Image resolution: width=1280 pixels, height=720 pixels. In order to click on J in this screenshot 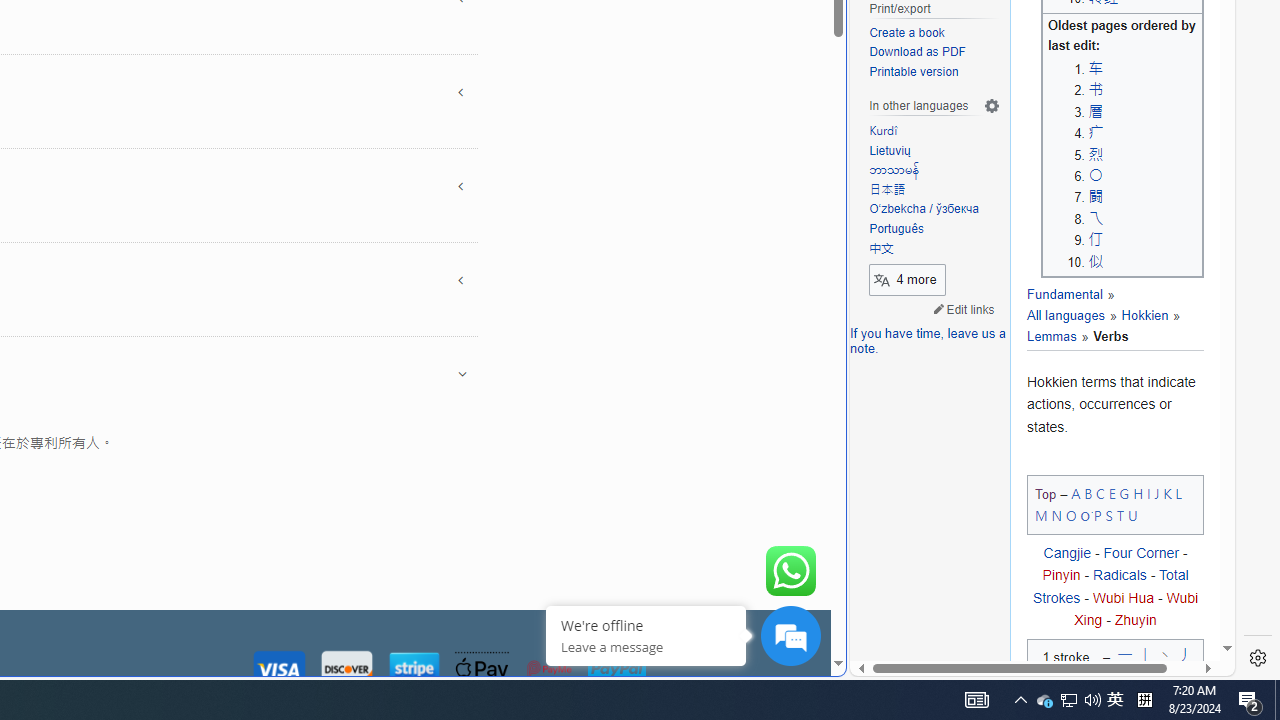, I will do `click(1156, 492)`.